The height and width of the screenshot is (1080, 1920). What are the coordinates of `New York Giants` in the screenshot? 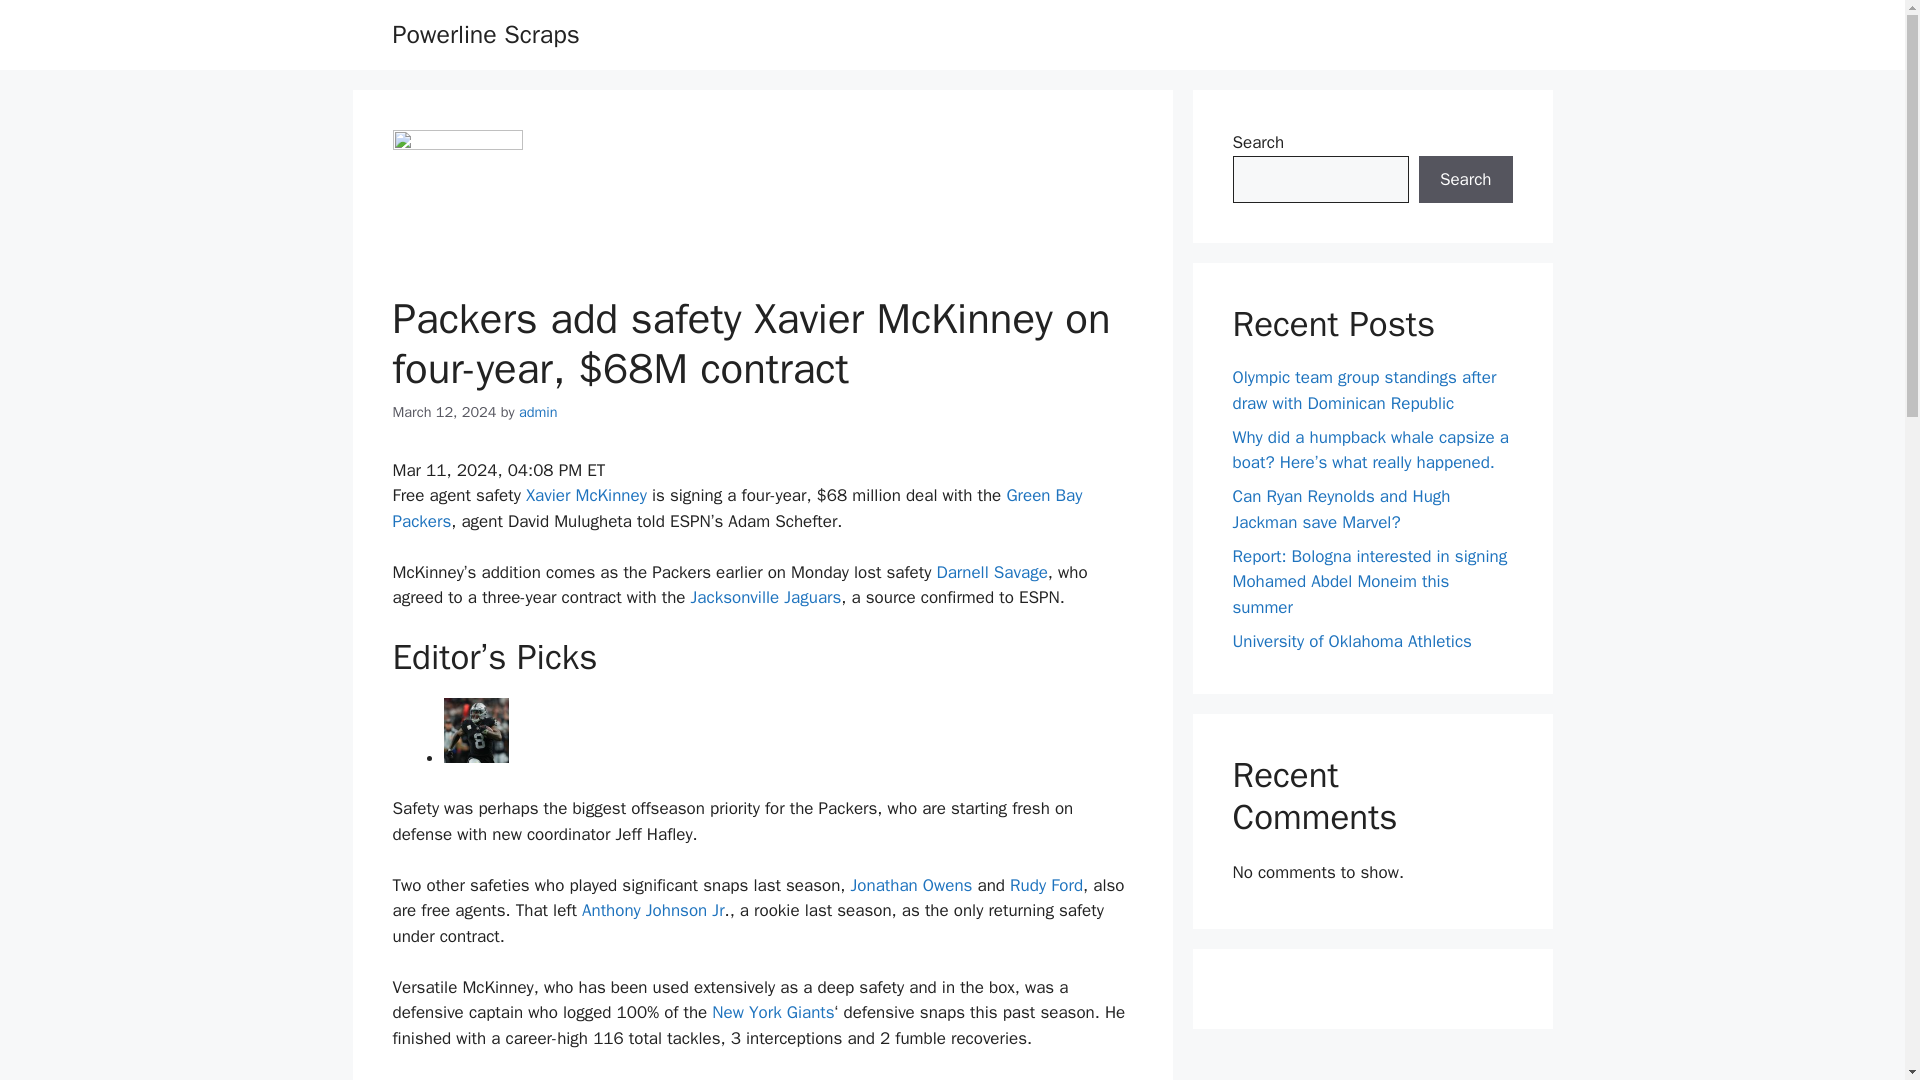 It's located at (772, 1012).